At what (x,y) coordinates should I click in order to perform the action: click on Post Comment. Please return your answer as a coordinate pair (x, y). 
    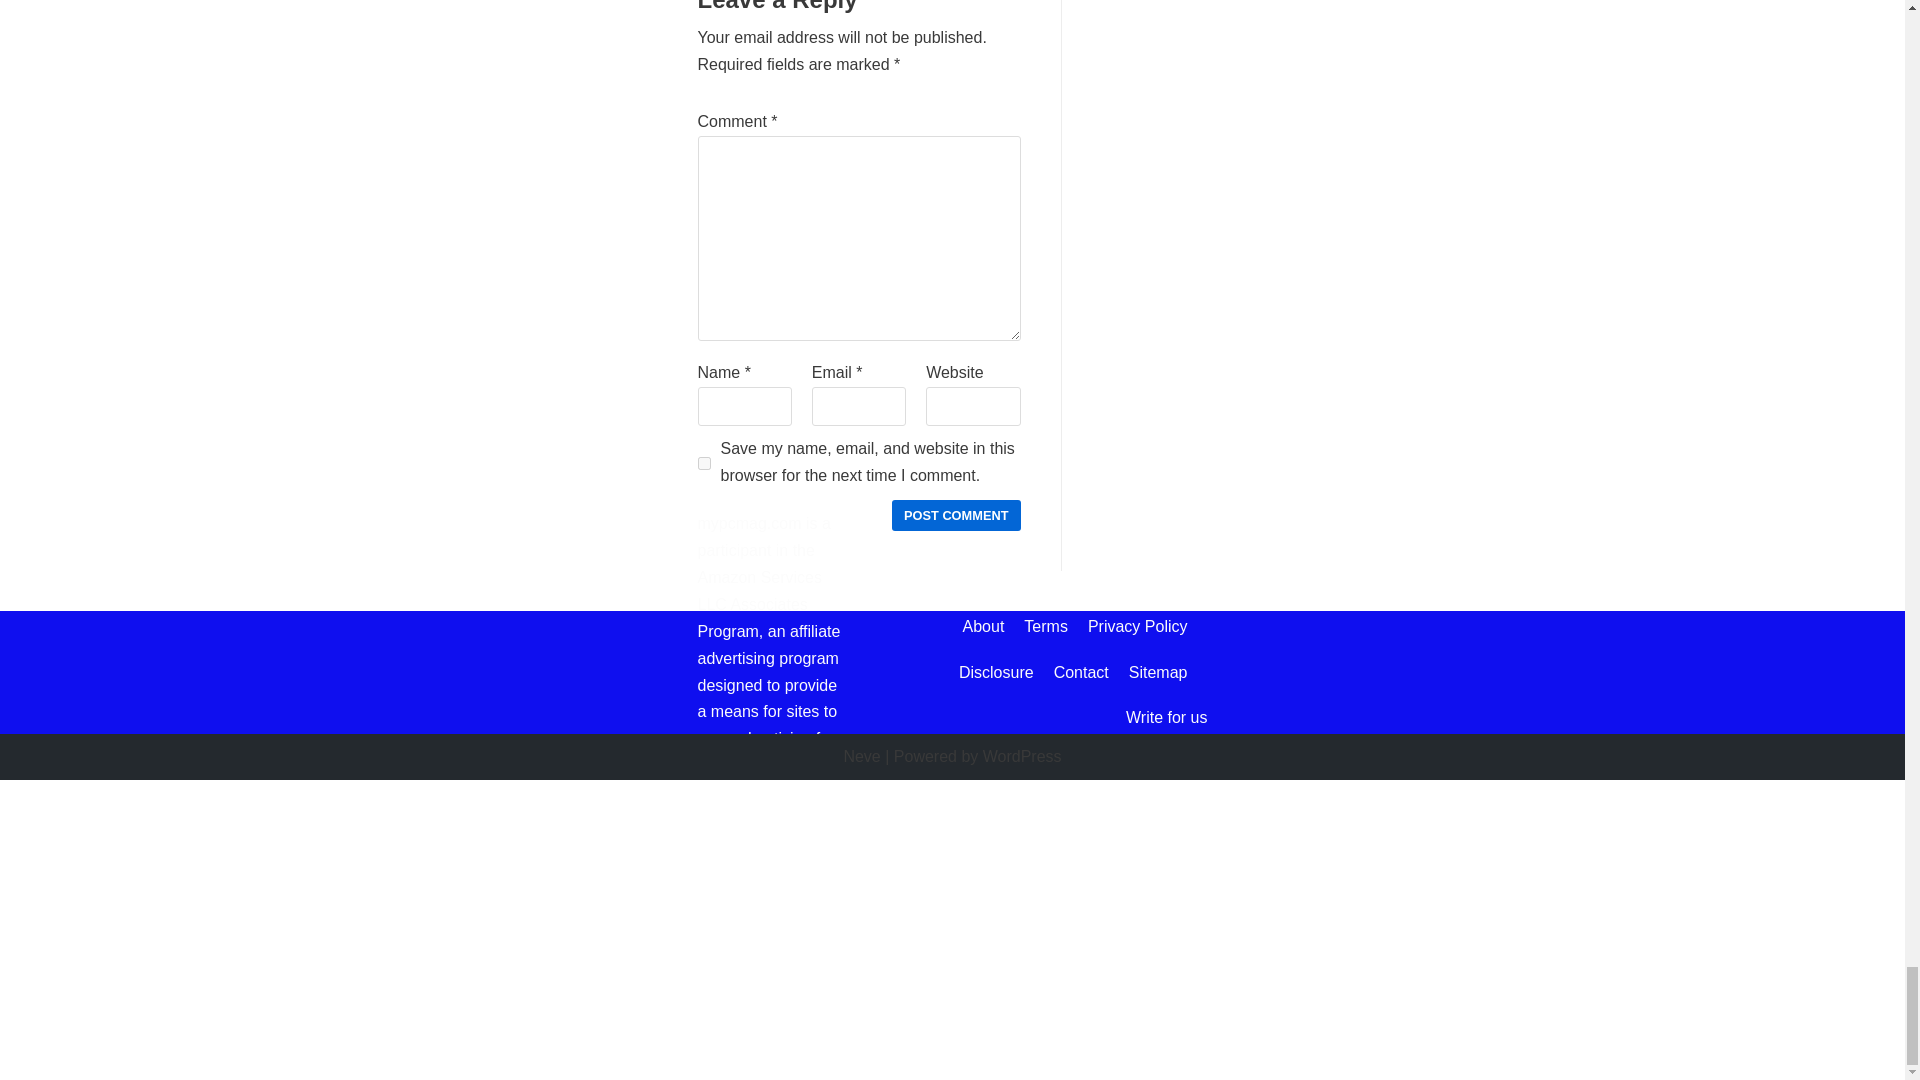
    Looking at the image, I should click on (956, 516).